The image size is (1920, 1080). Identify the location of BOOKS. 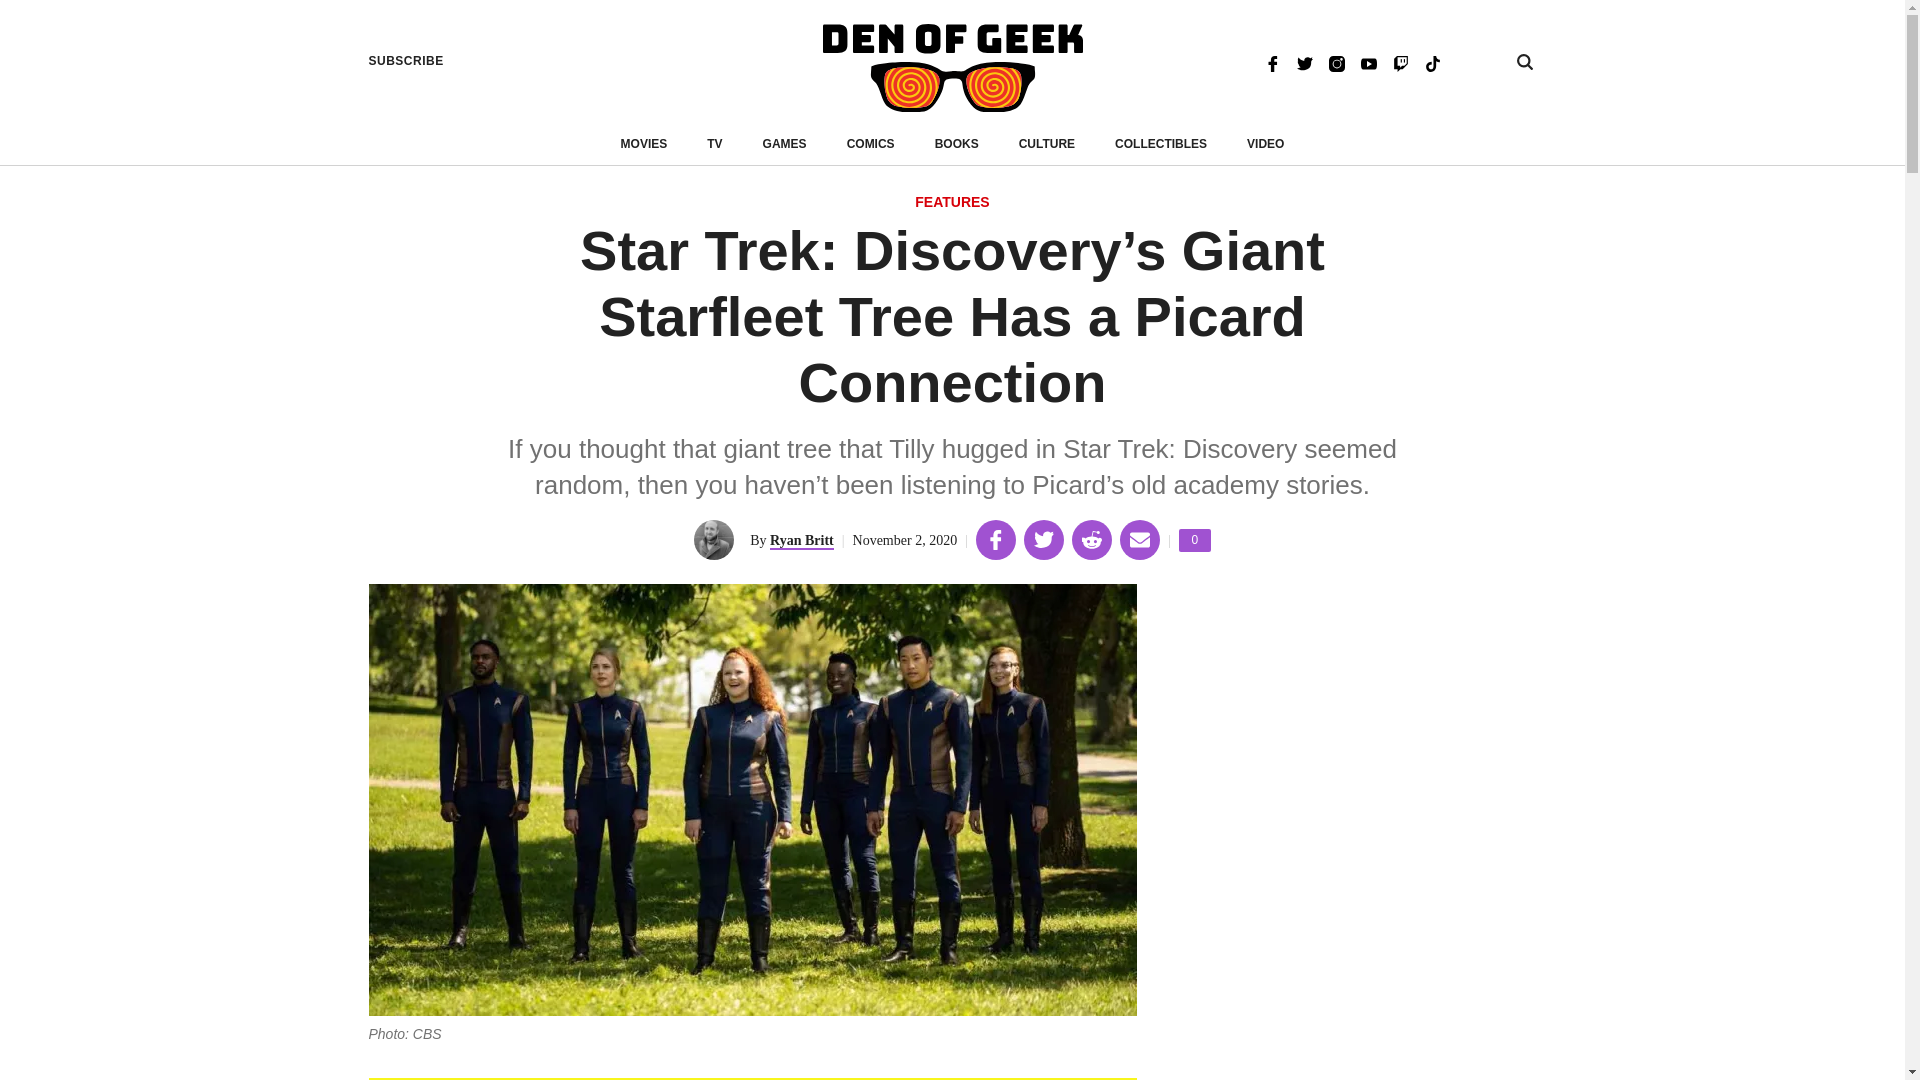
(957, 144).